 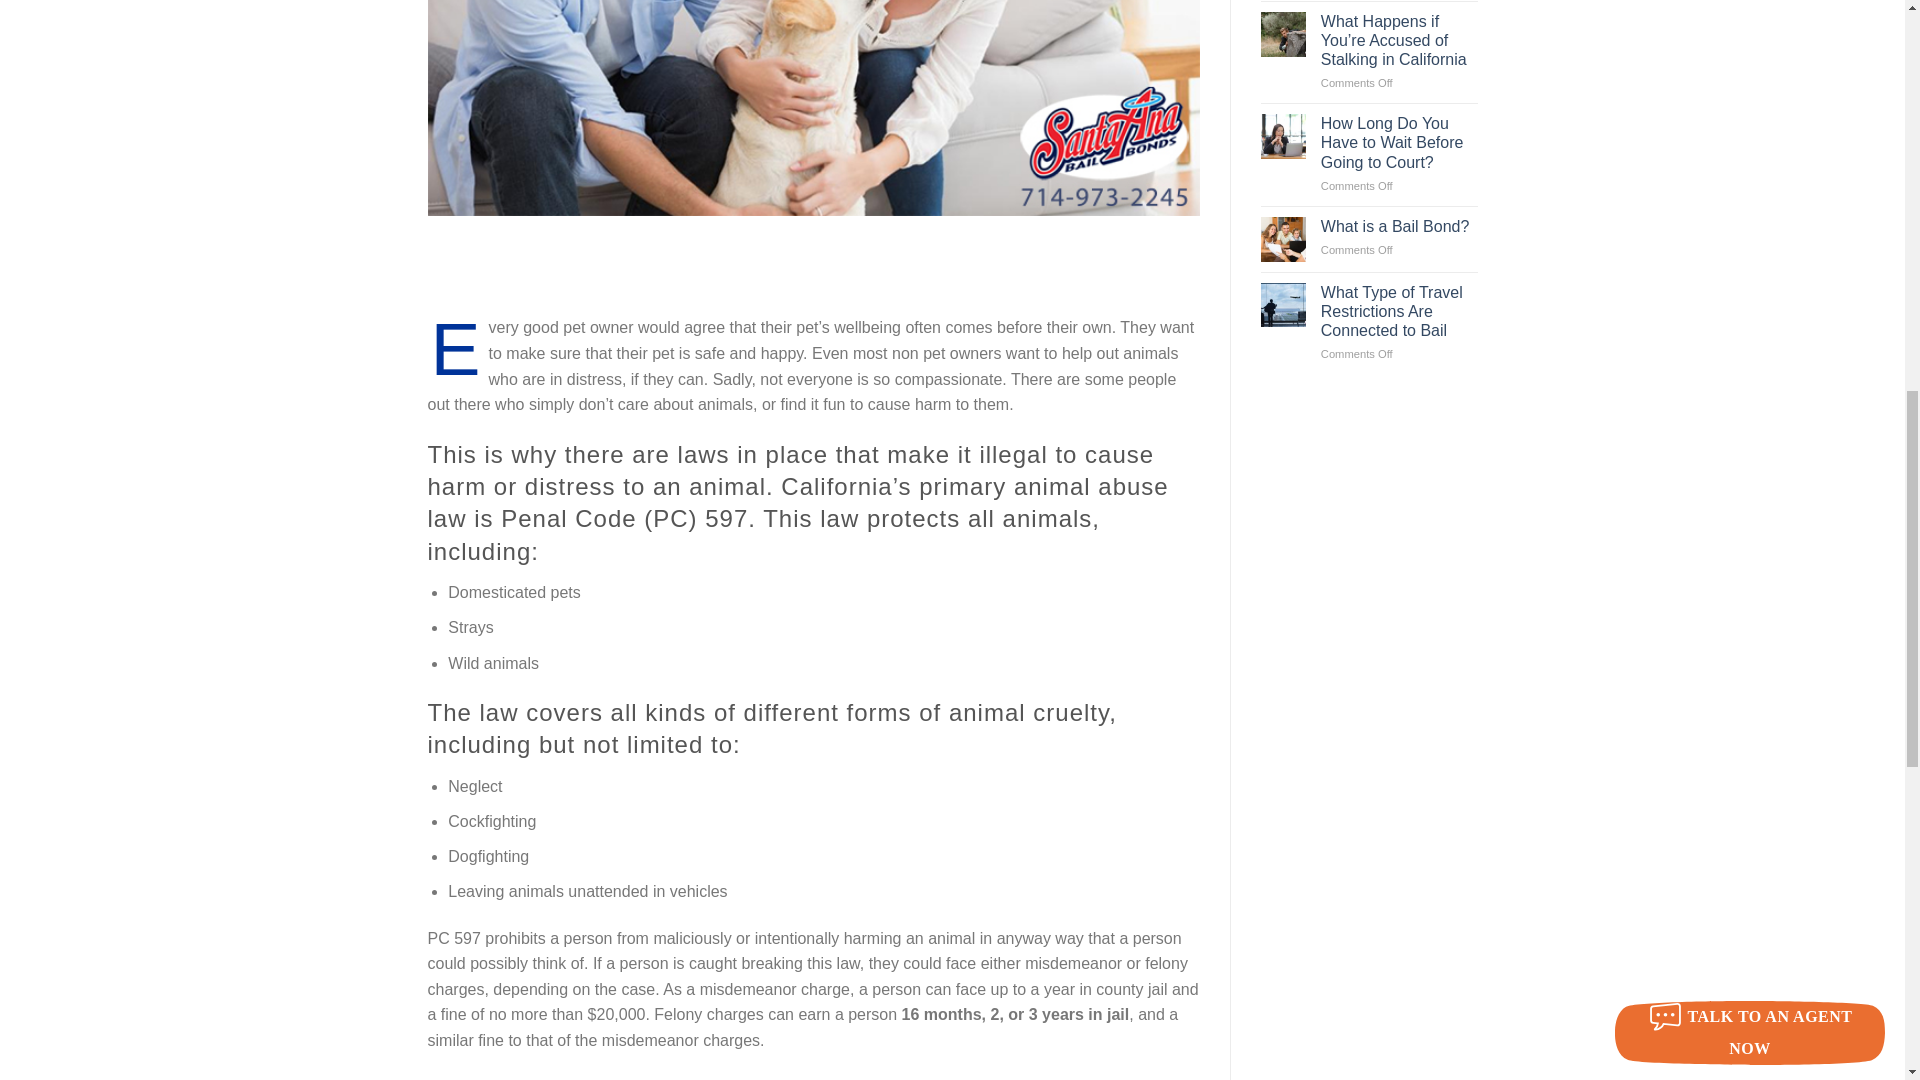 What do you see at coordinates (1399, 226) in the screenshot?
I see `What is a Bail Bond?` at bounding box center [1399, 226].